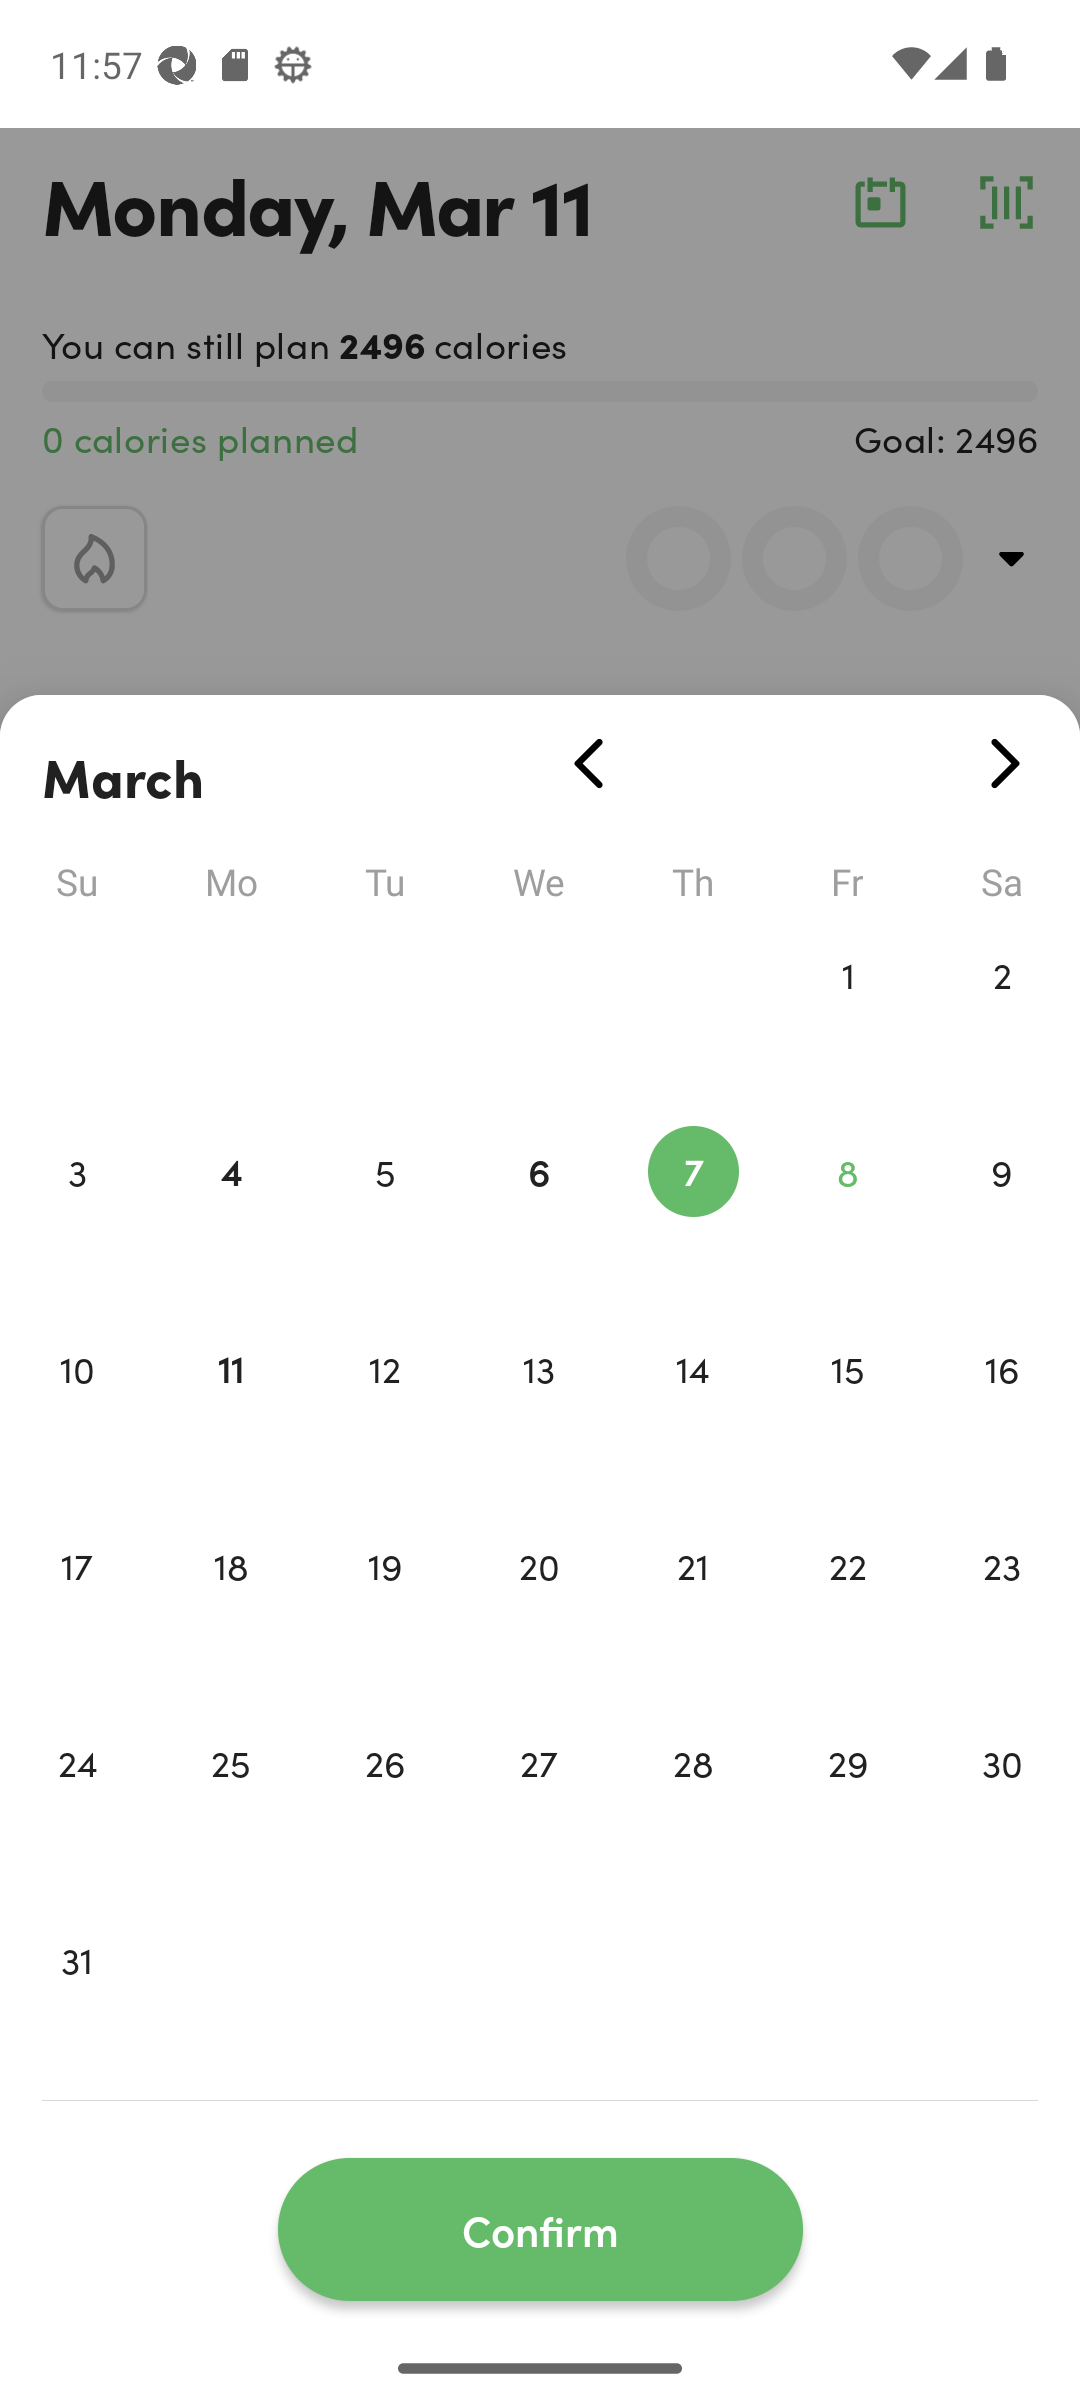  What do you see at coordinates (1002, 1804) in the screenshot?
I see `30` at bounding box center [1002, 1804].